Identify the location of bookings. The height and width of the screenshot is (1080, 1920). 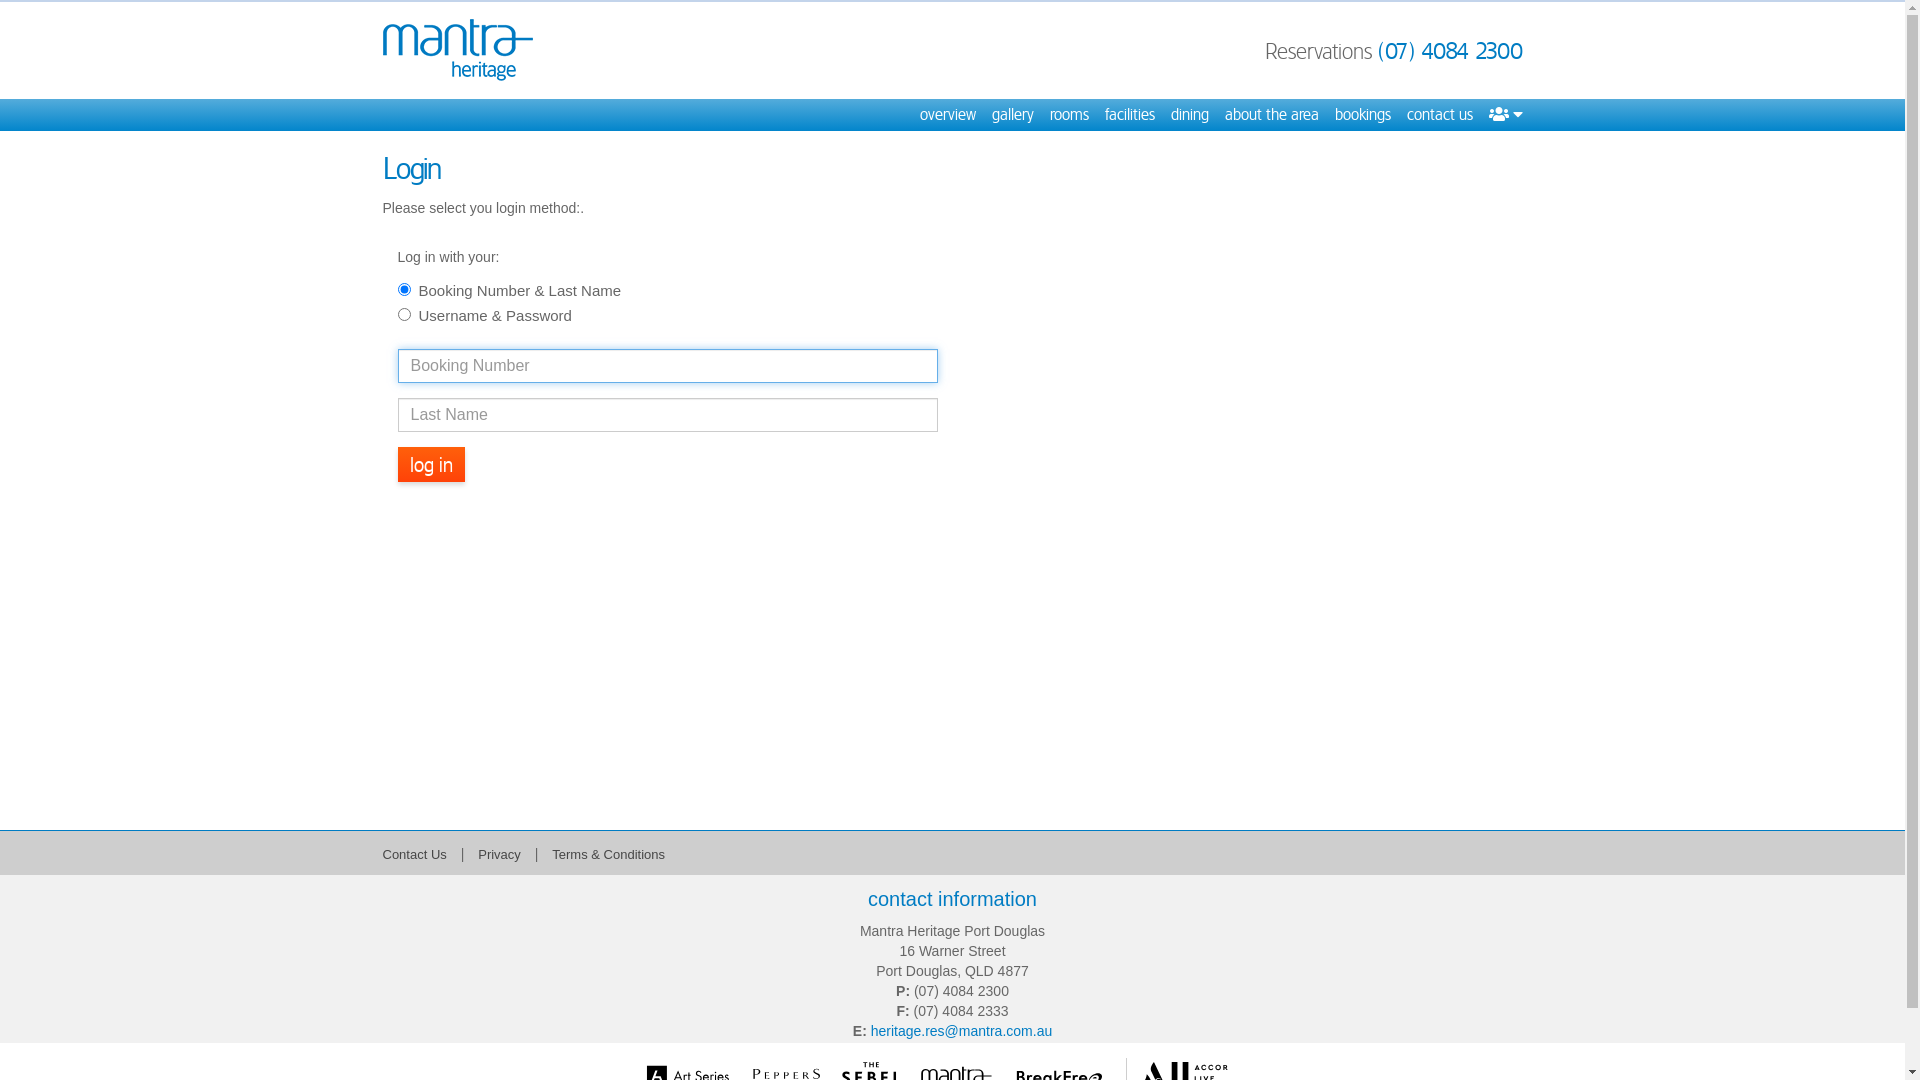
(1362, 115).